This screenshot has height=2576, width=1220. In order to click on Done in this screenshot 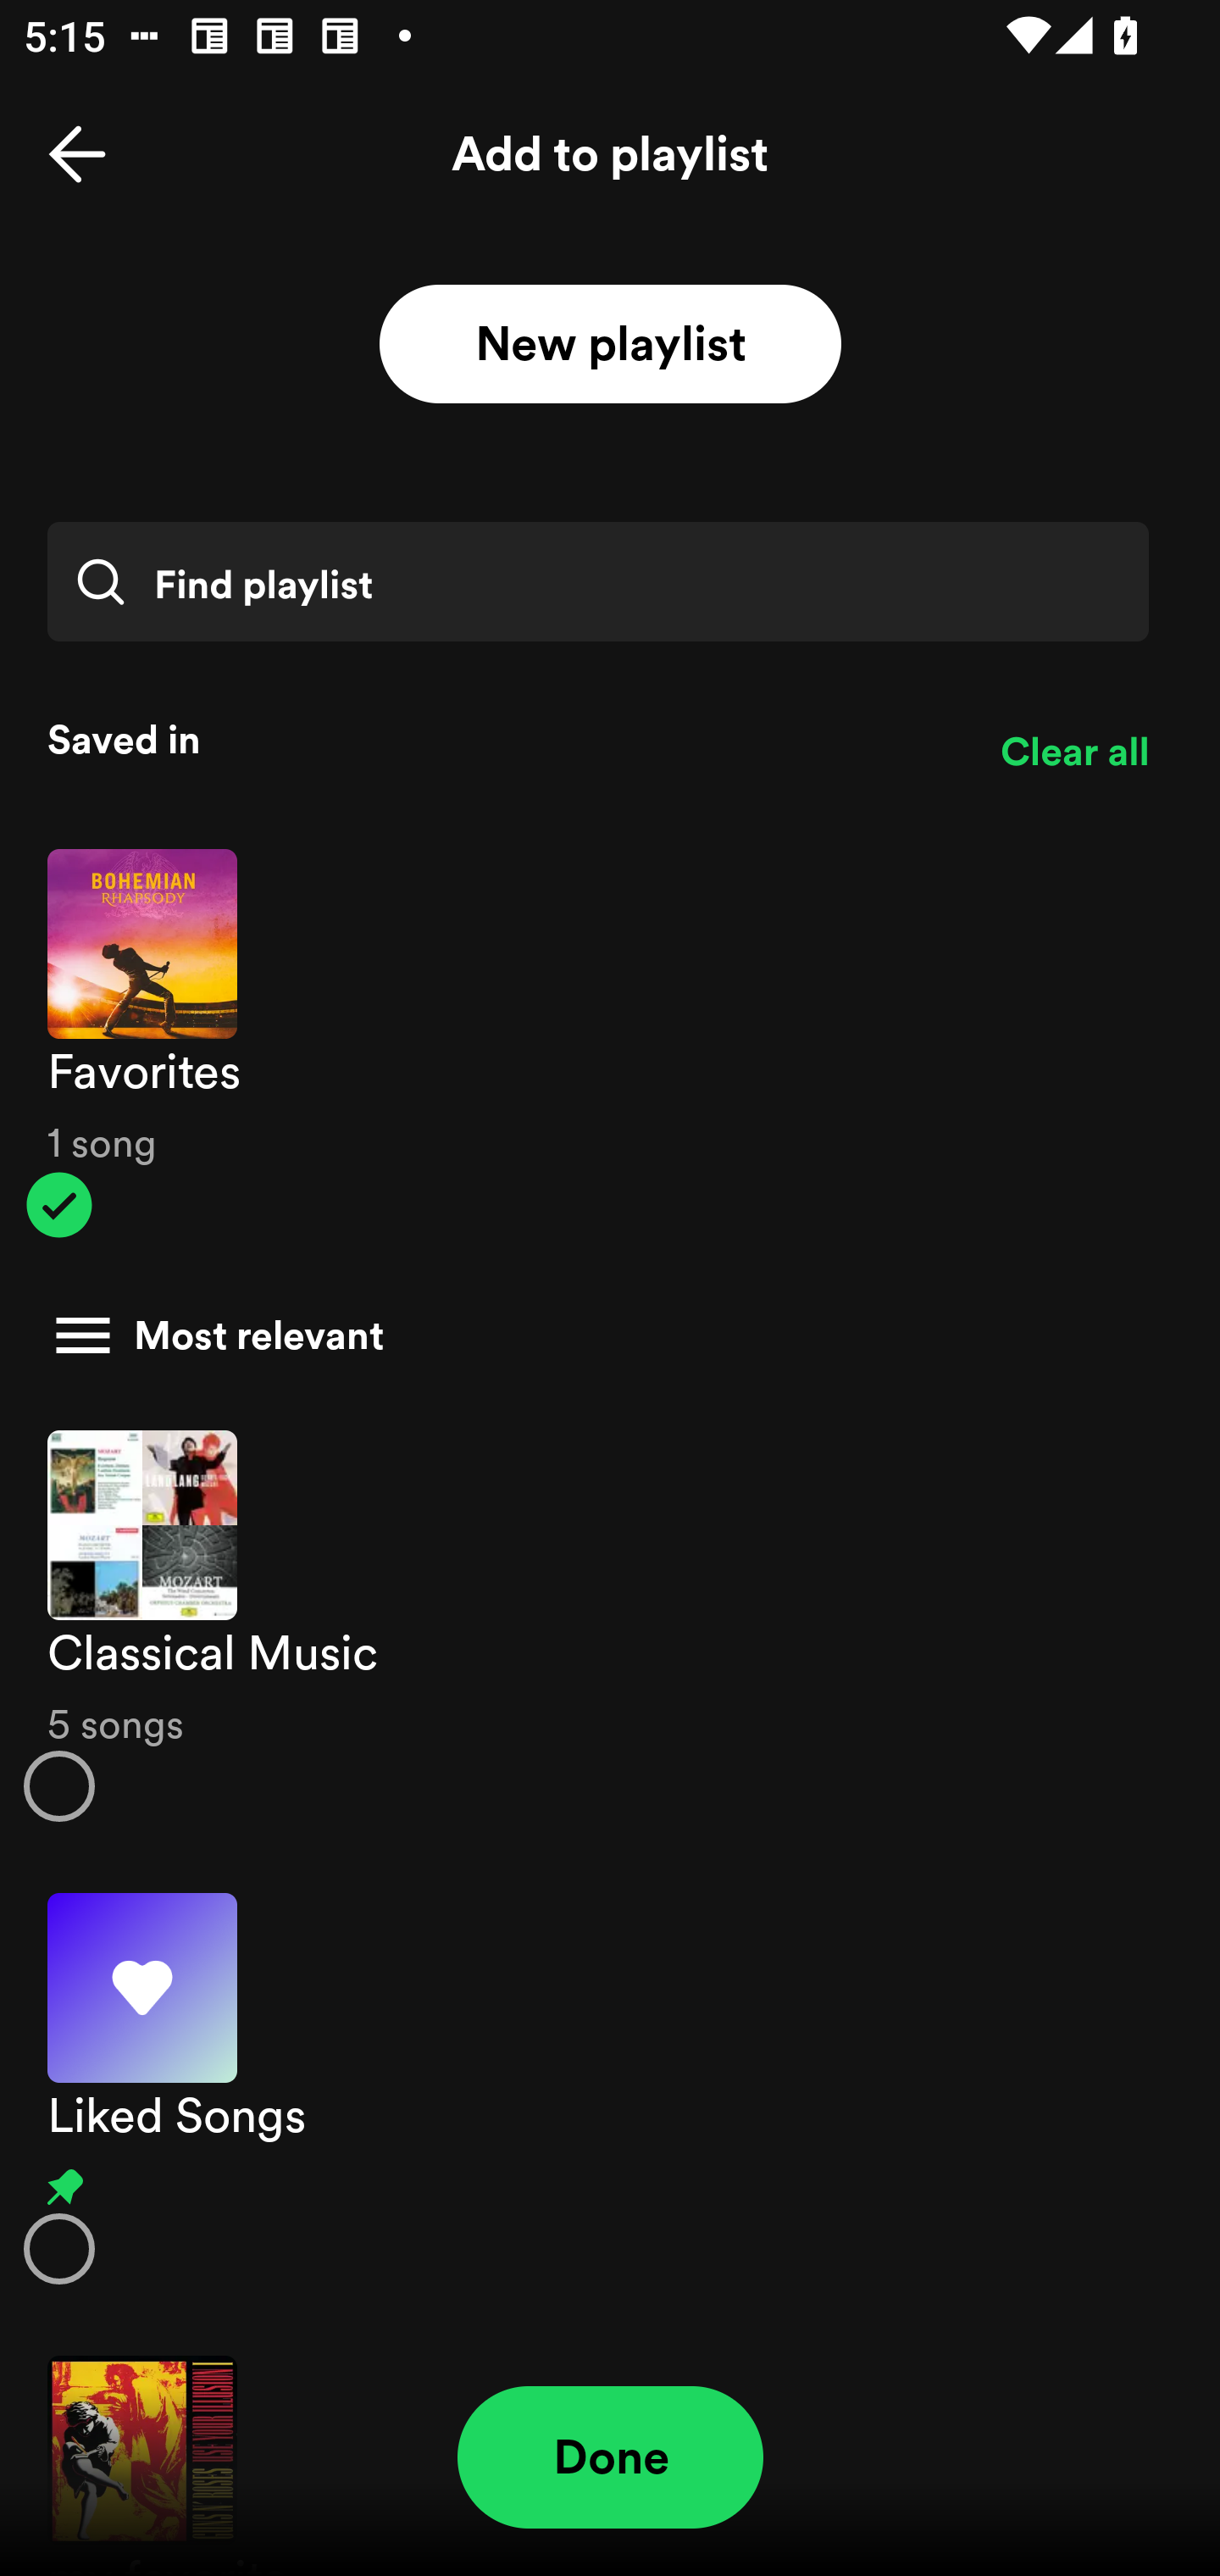, I will do `click(610, 2457)`.